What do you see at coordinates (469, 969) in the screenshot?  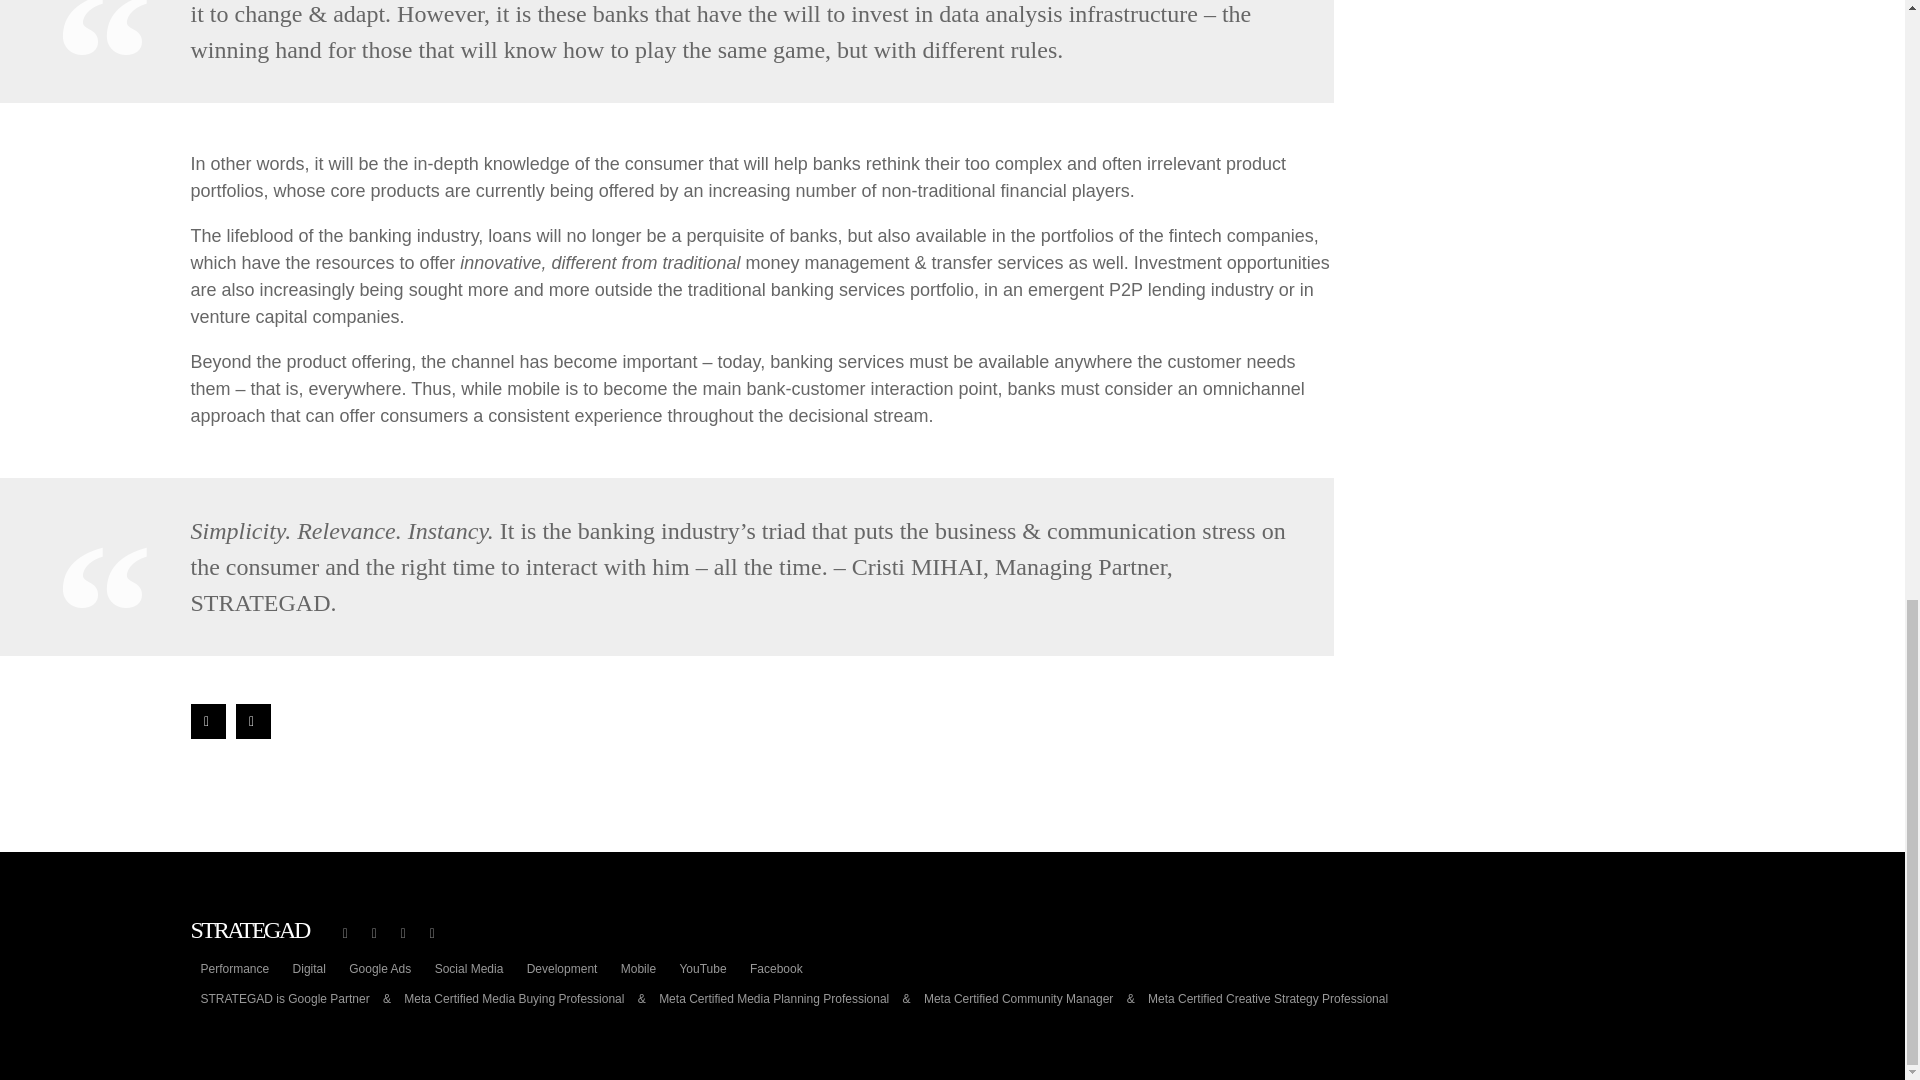 I see `Social Media Marketing` at bounding box center [469, 969].